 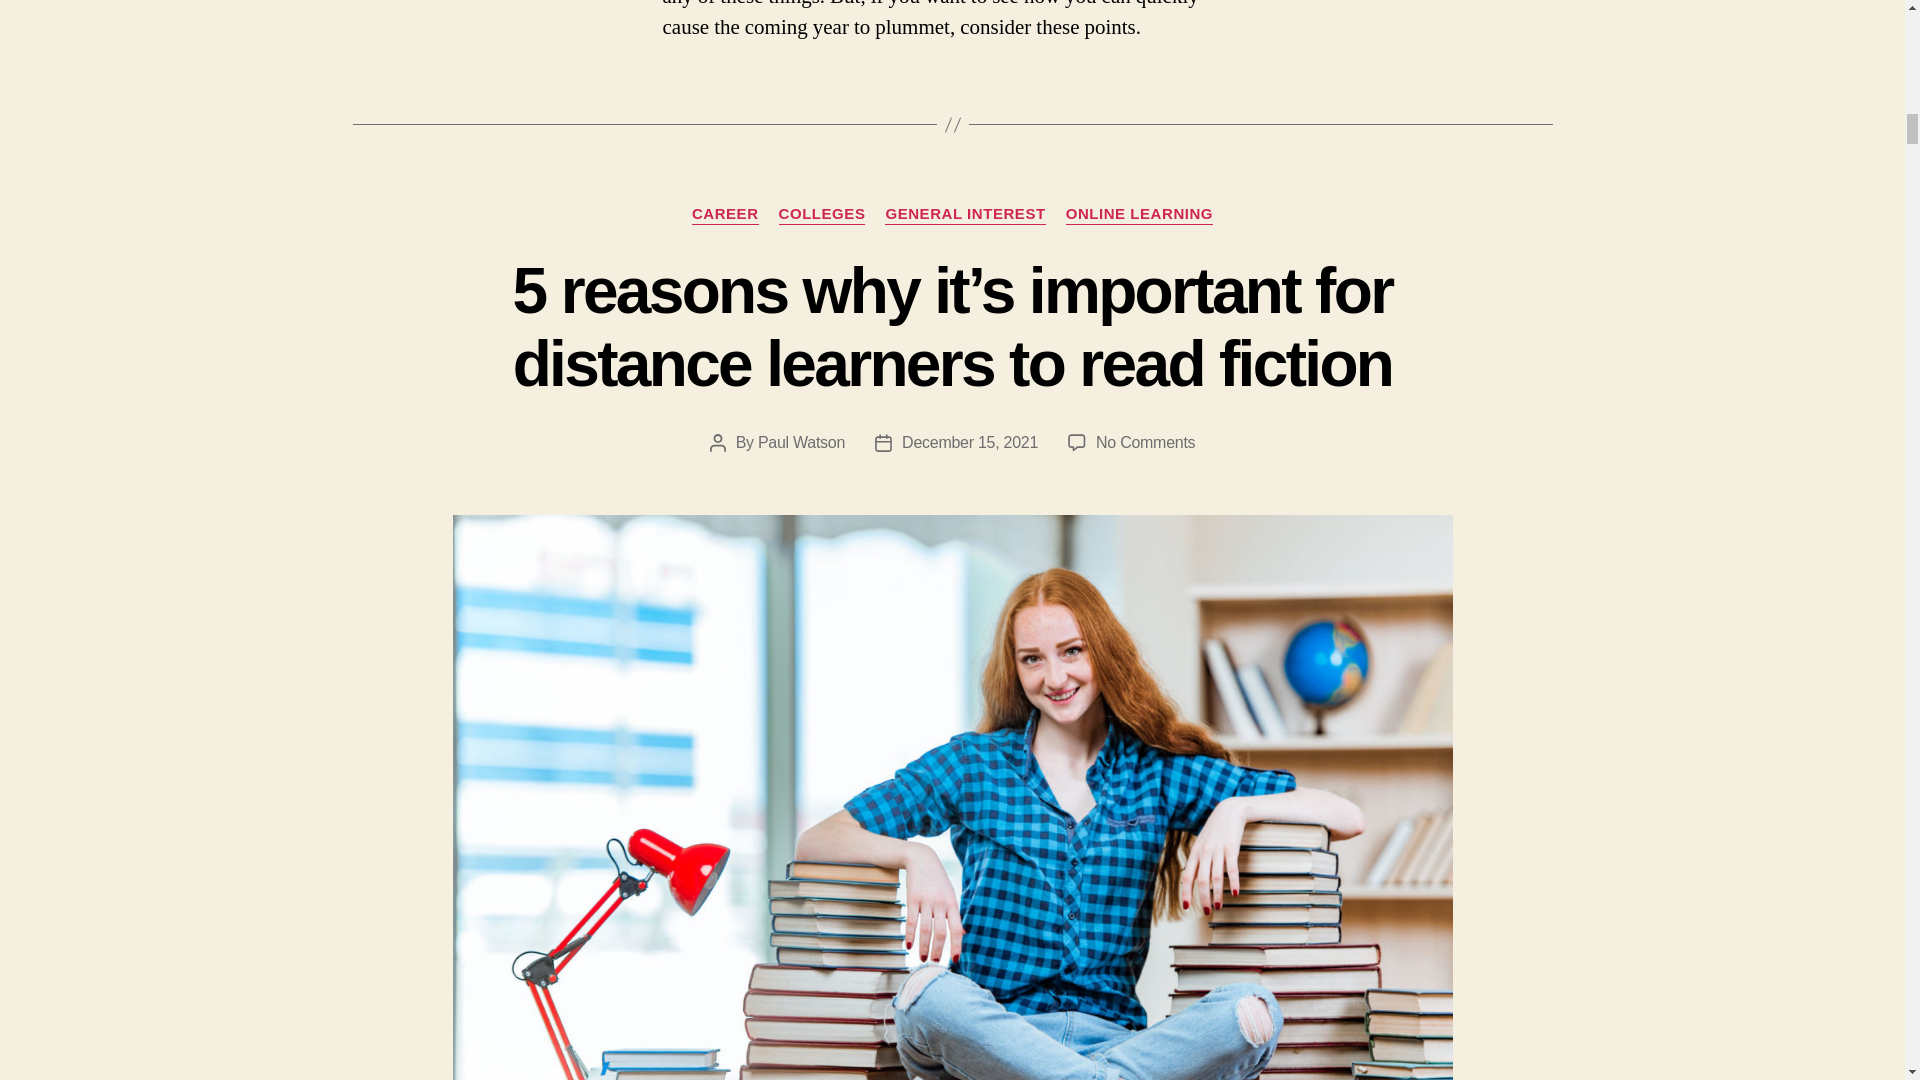 What do you see at coordinates (822, 214) in the screenshot?
I see `COLLEGES` at bounding box center [822, 214].